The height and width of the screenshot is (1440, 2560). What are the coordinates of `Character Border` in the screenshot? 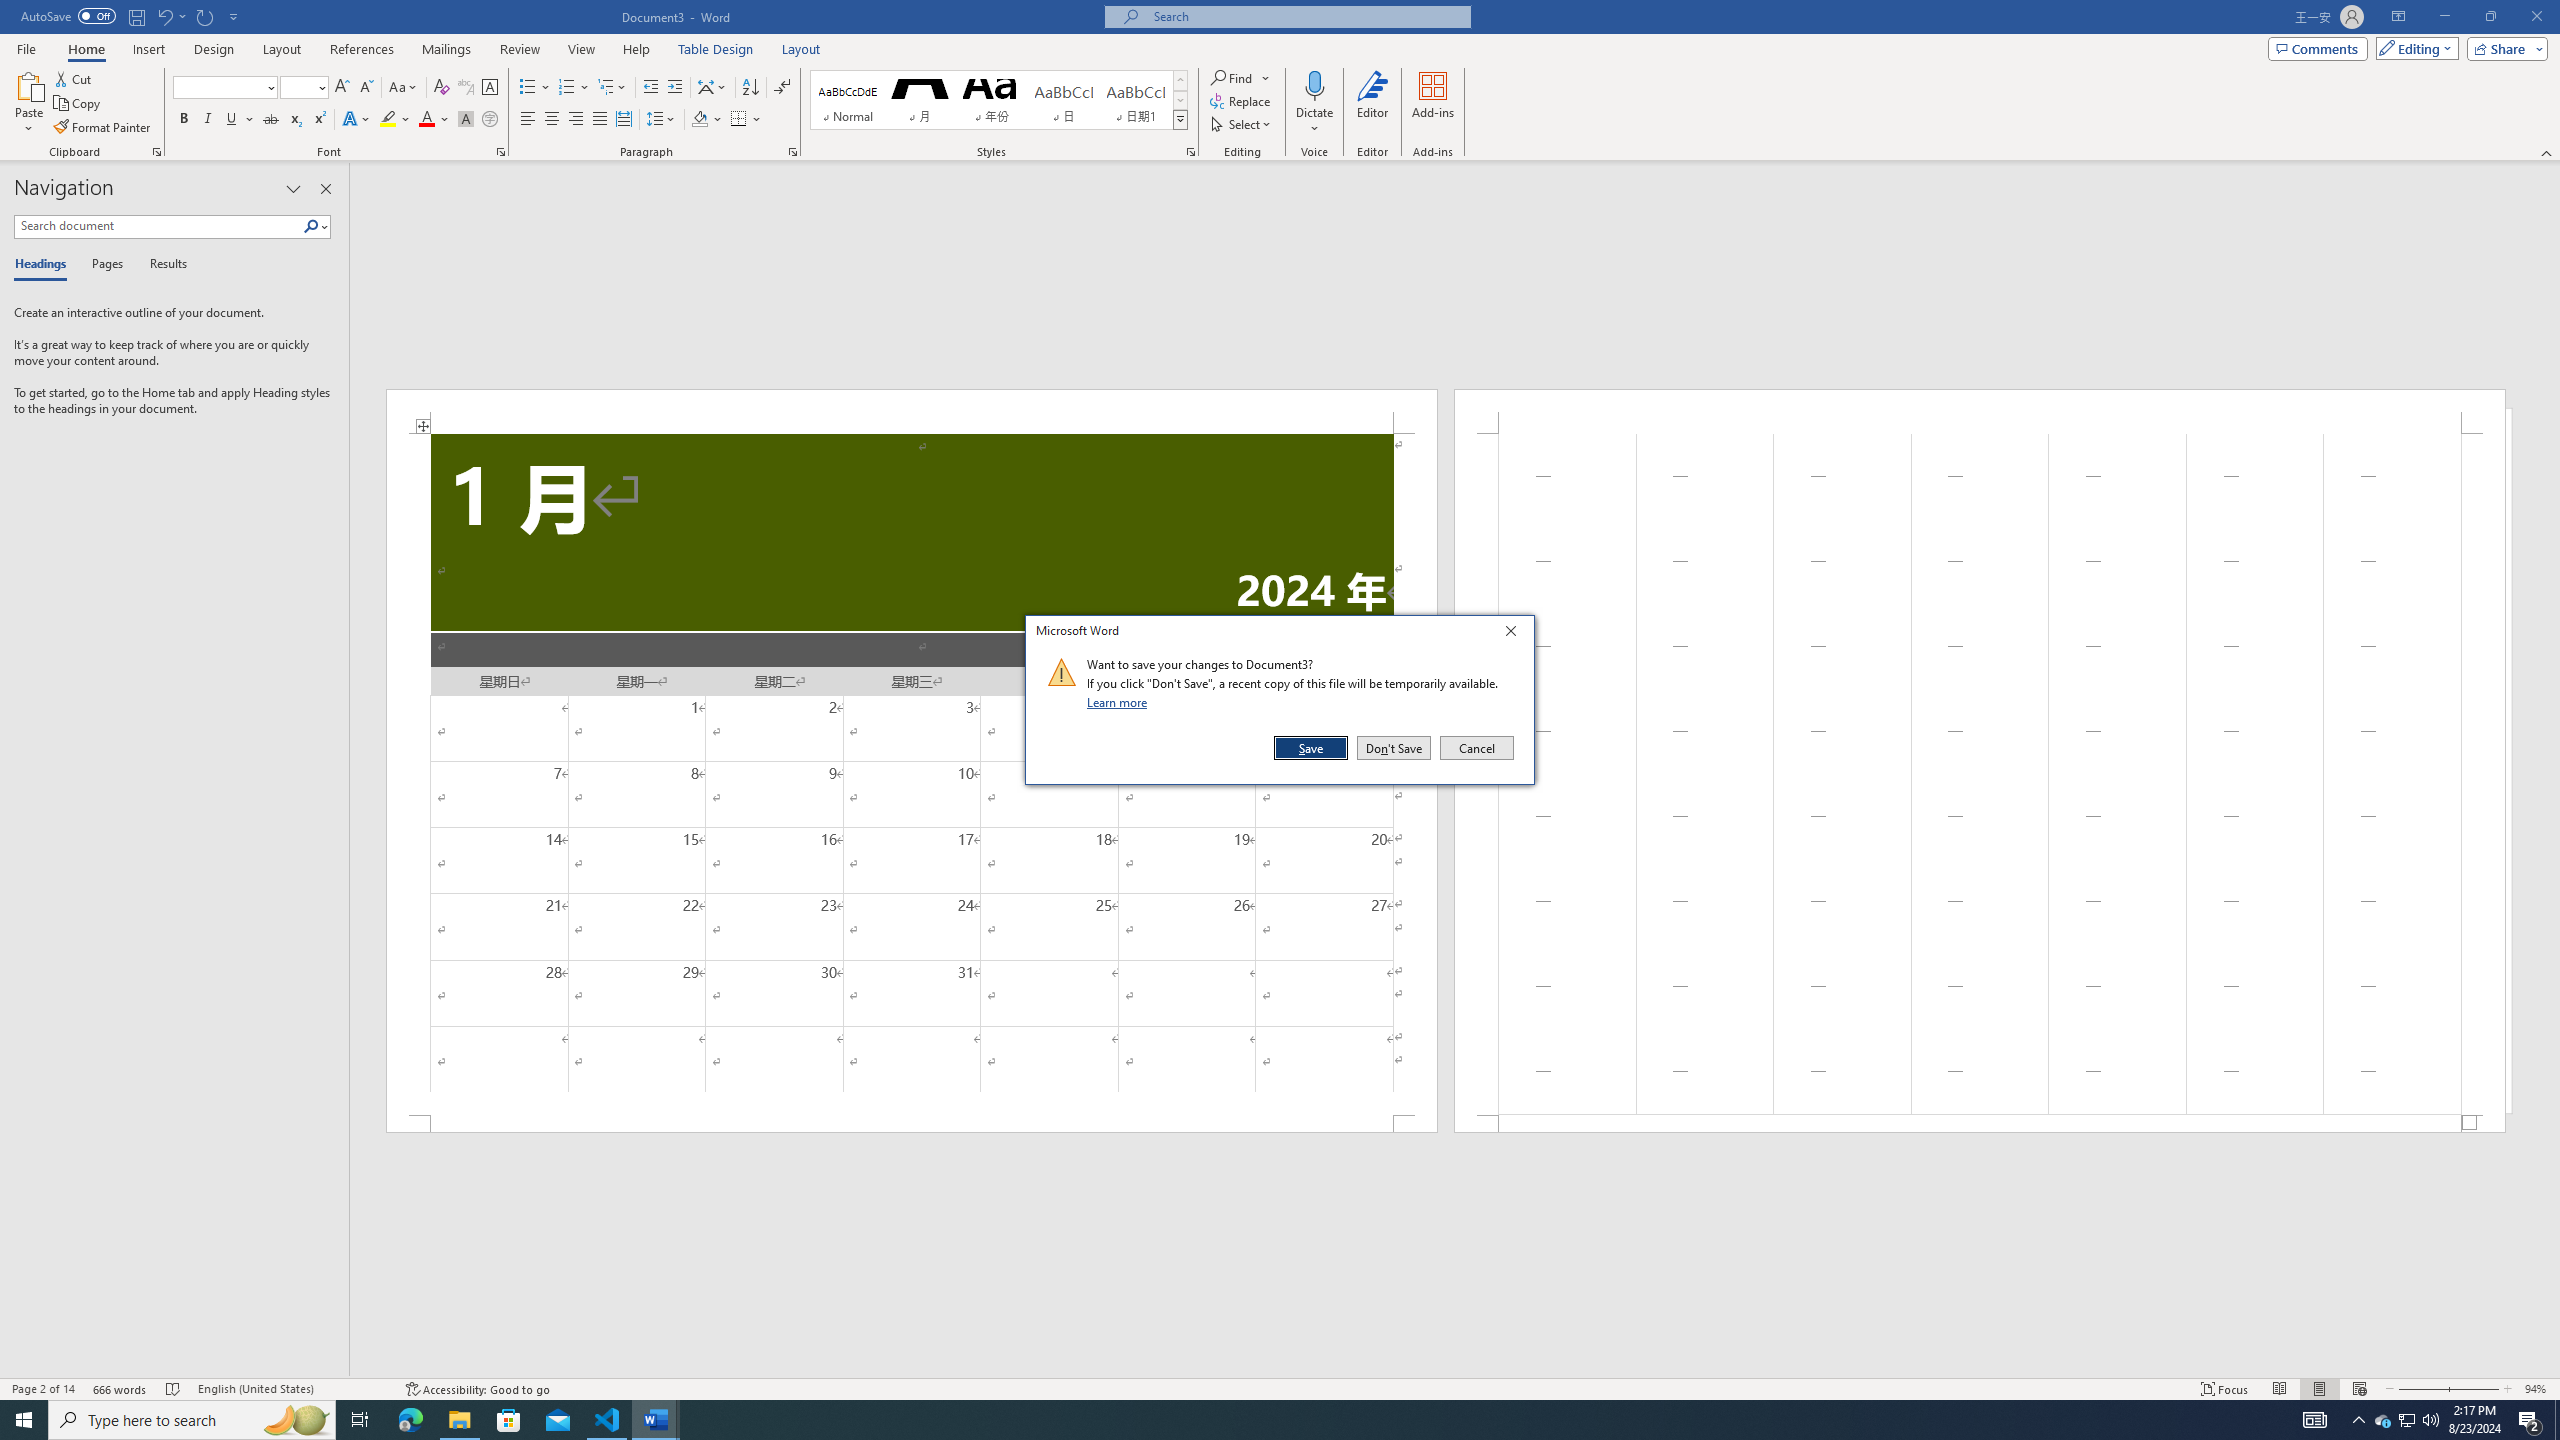 It's located at (490, 88).